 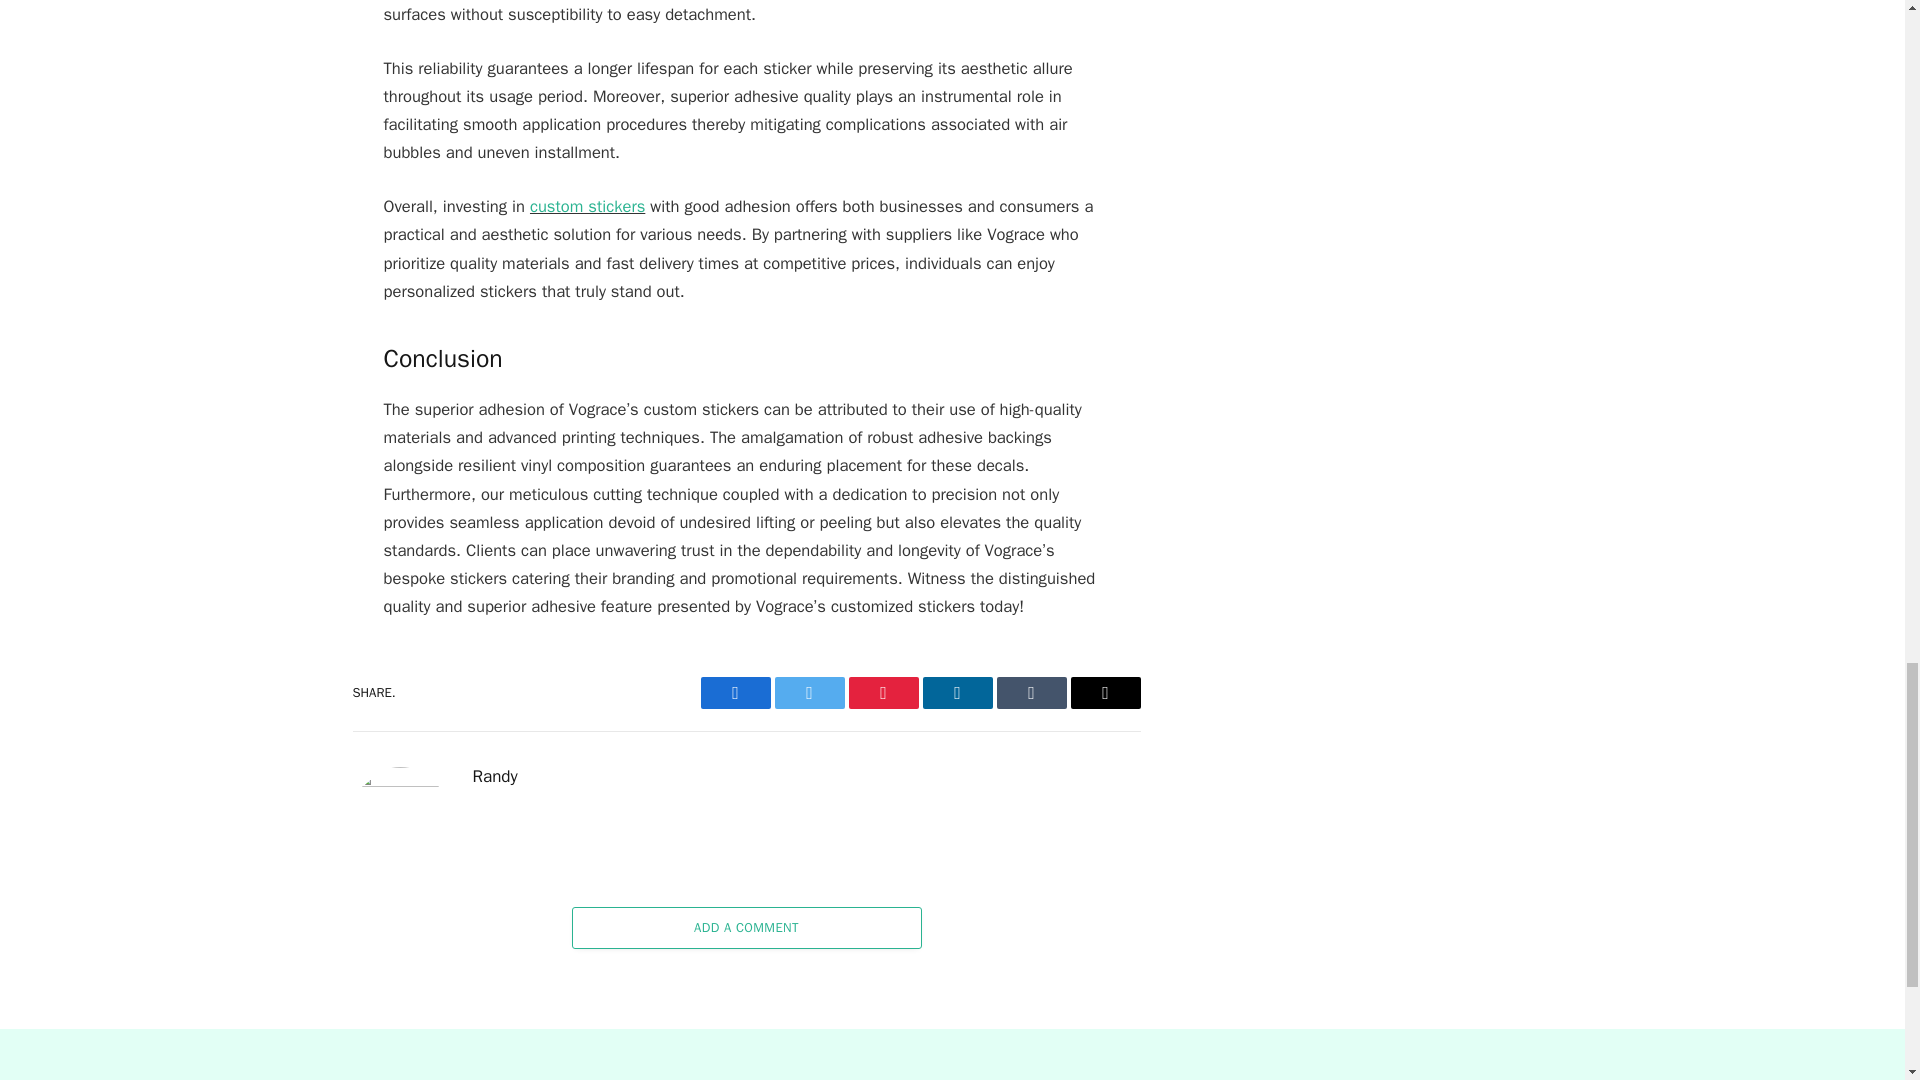 I want to click on Twitter, so click(x=808, y=692).